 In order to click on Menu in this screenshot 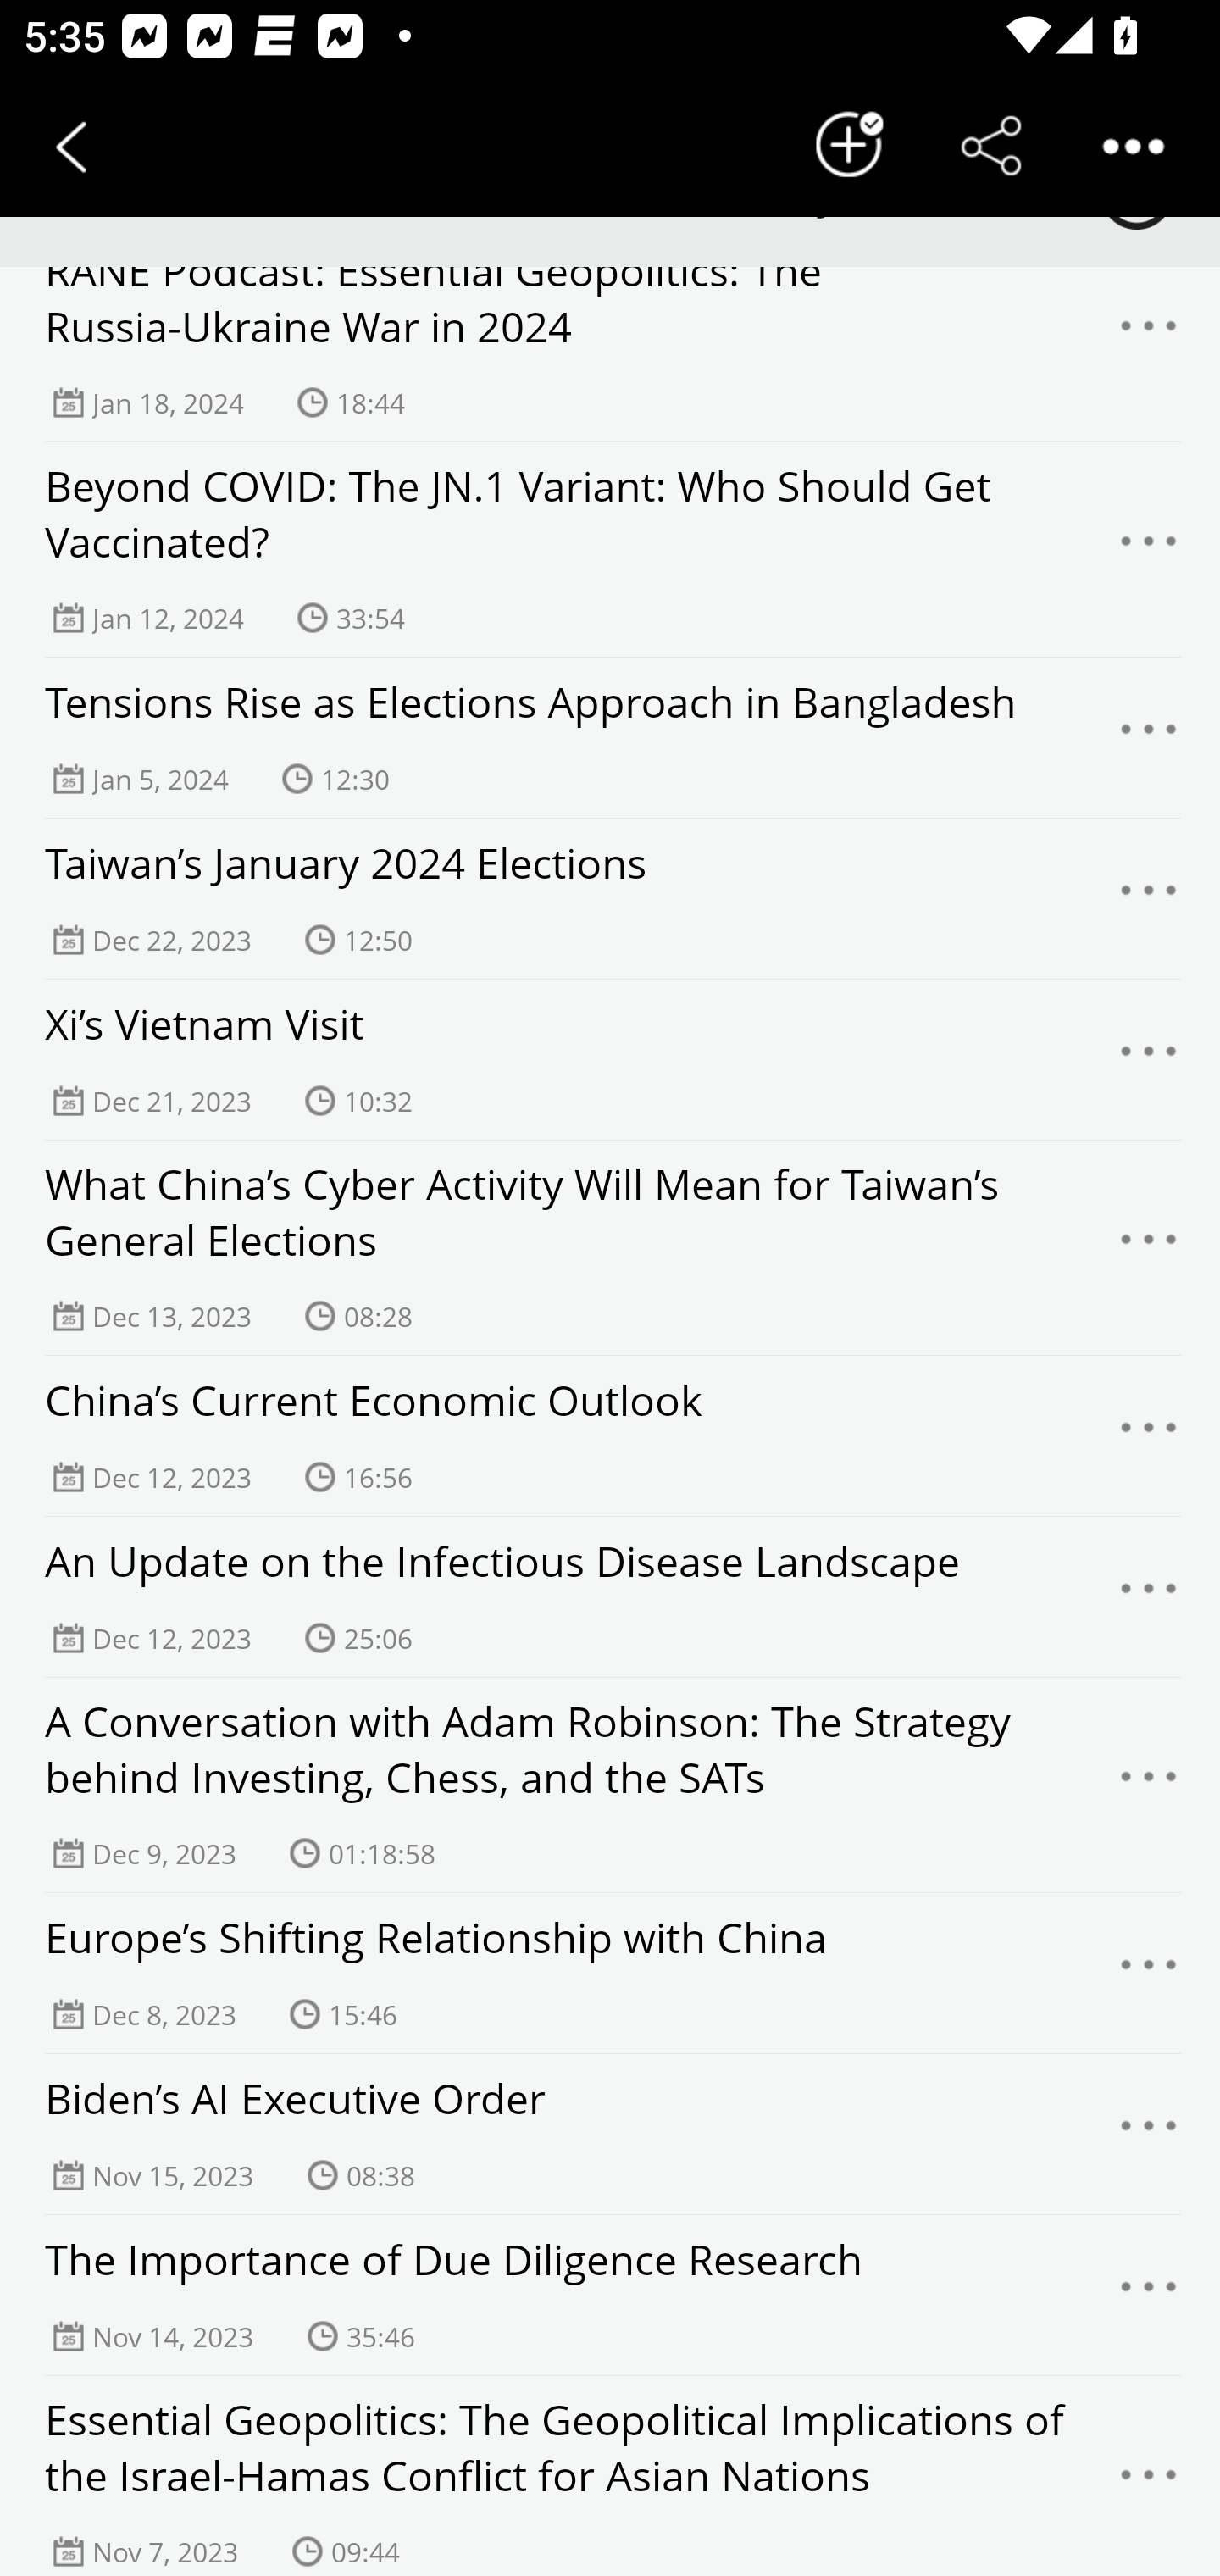, I will do `click(1149, 1435)`.